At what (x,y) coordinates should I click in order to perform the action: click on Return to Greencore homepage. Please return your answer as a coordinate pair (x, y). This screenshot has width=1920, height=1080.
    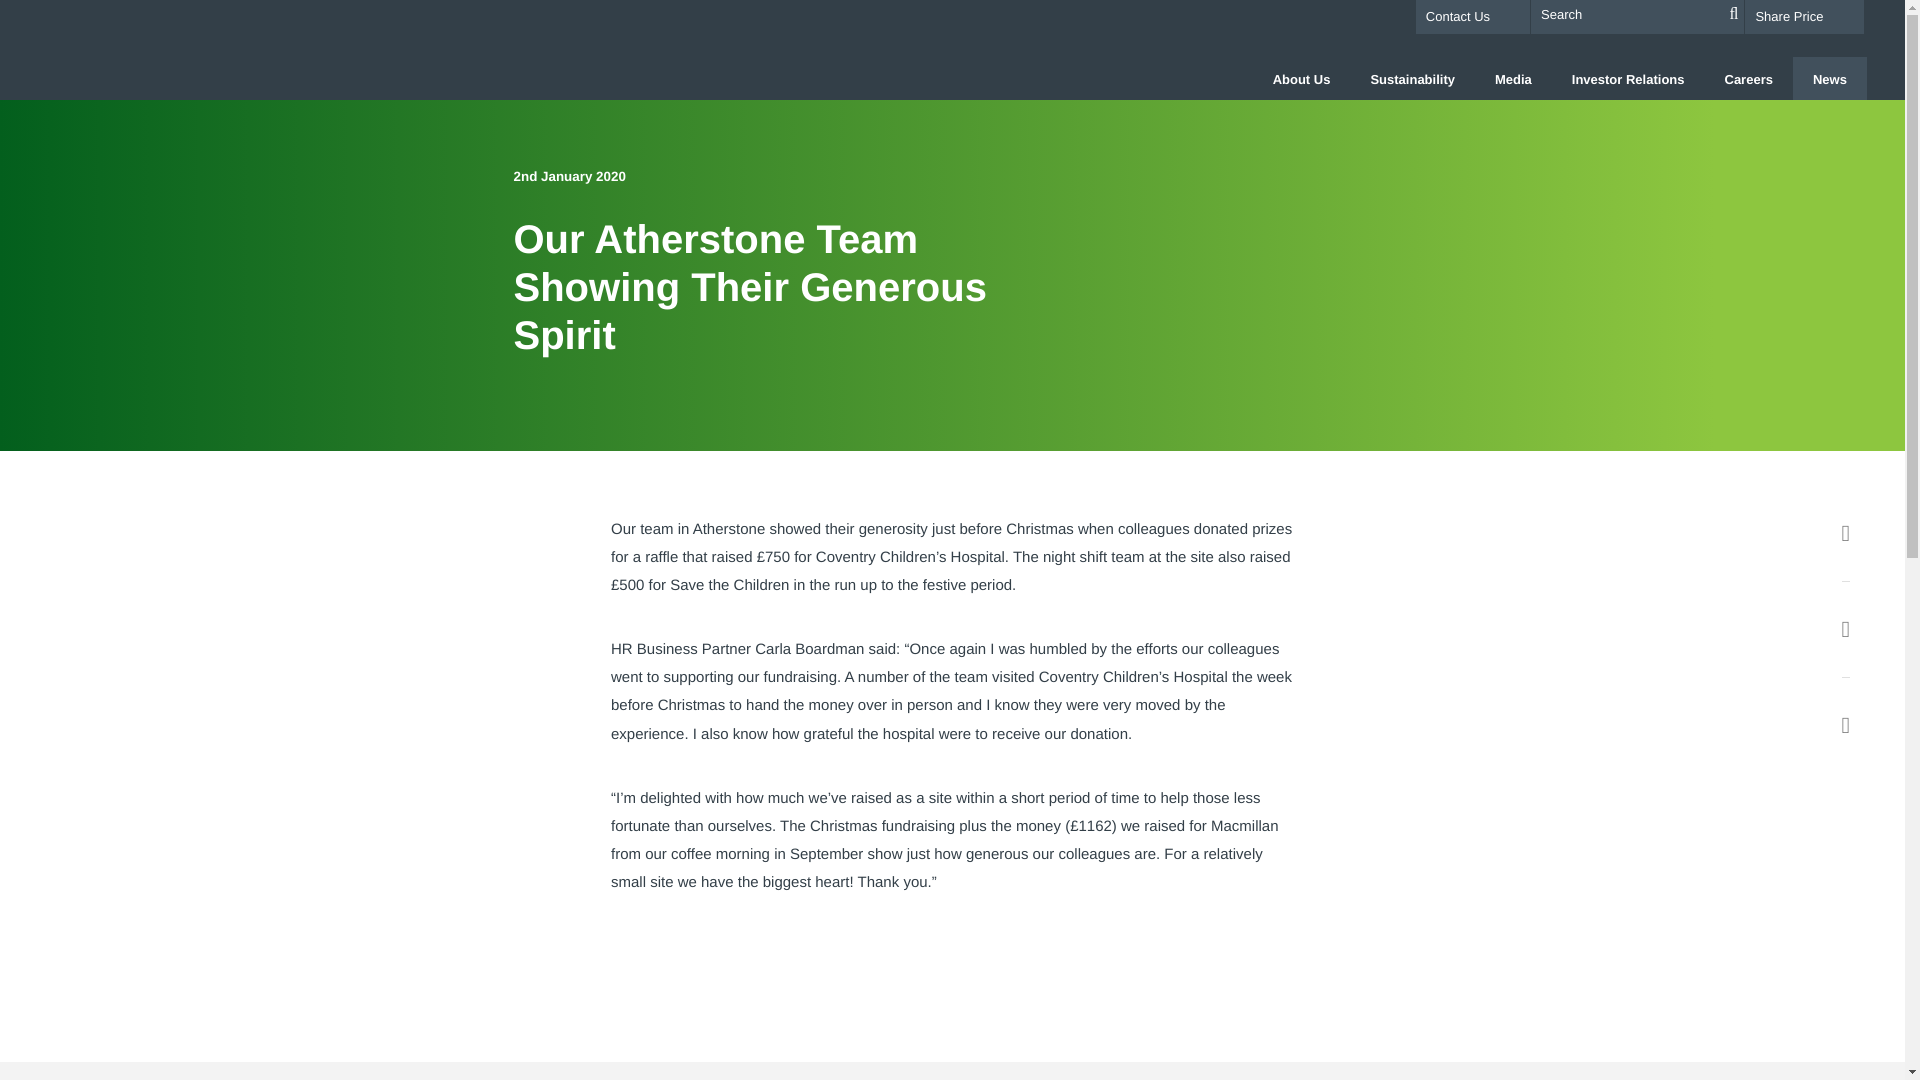
    Looking at the image, I should click on (201, 42).